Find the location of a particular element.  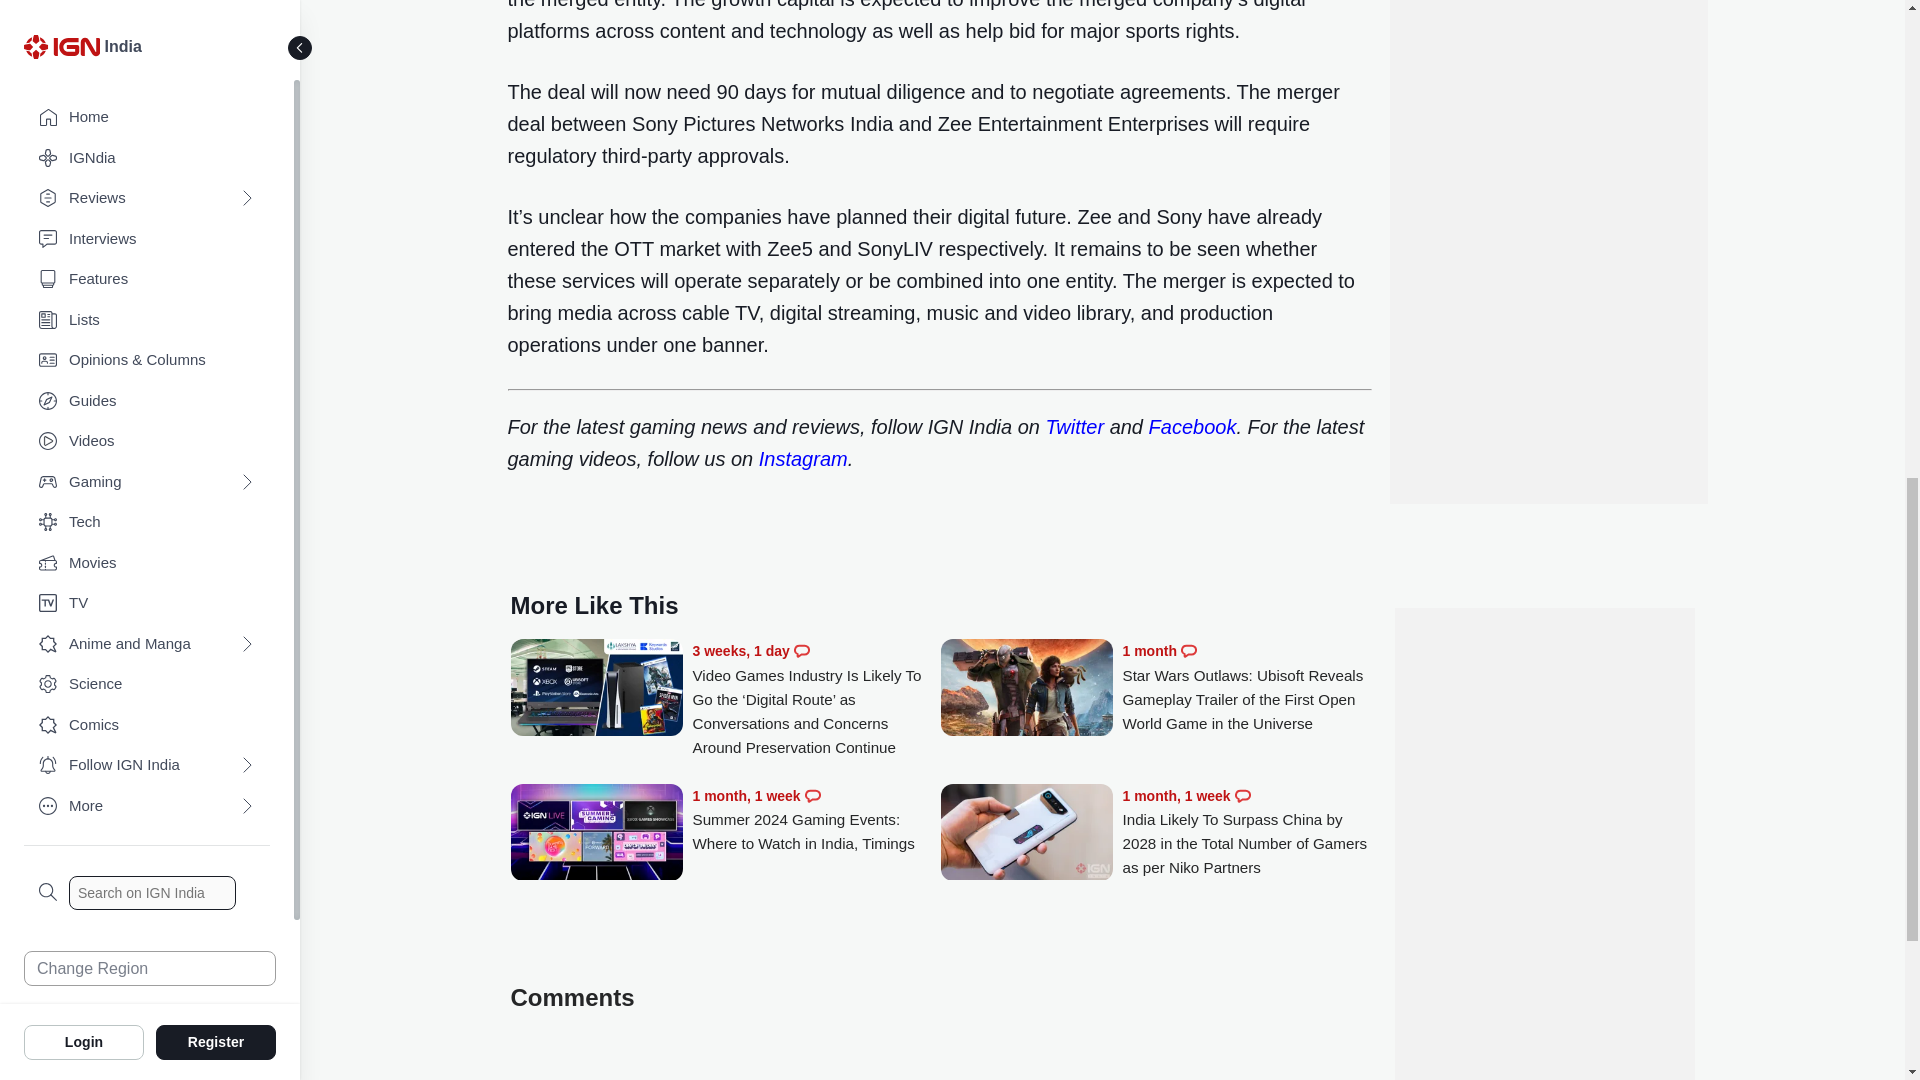

Summer 2024 Gaming Events: Where to Watch in India, Timings is located at coordinates (816, 820).